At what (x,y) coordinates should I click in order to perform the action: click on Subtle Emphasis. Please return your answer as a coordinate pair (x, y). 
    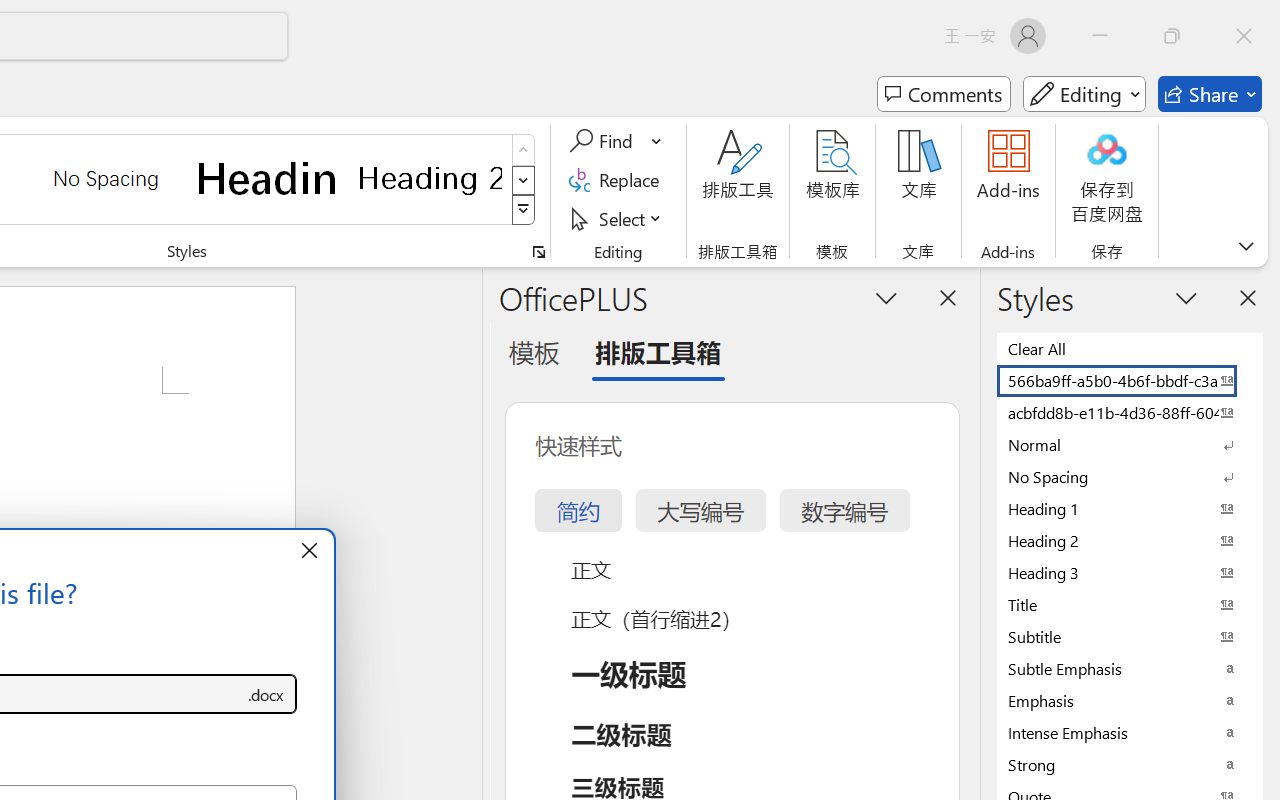
    Looking at the image, I should click on (1130, 668).